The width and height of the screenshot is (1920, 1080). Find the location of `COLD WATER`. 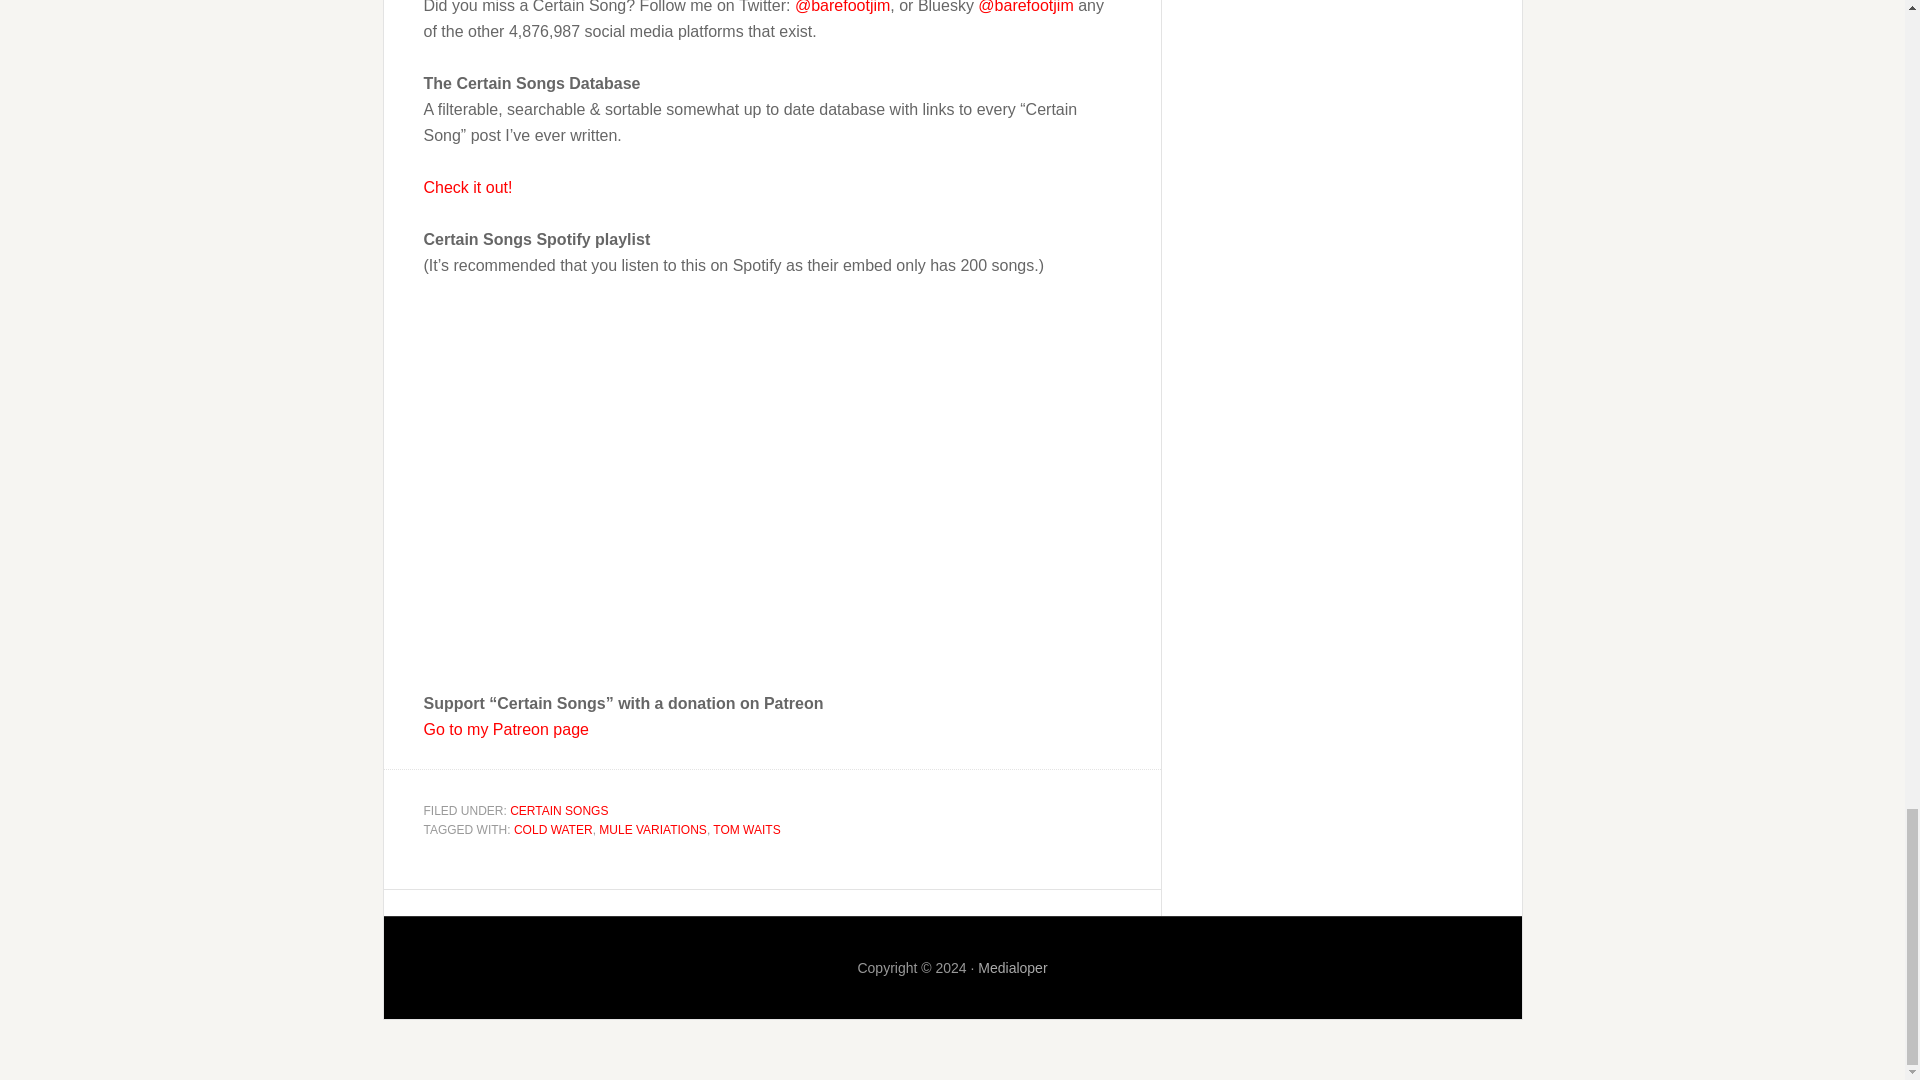

COLD WATER is located at coordinates (554, 830).